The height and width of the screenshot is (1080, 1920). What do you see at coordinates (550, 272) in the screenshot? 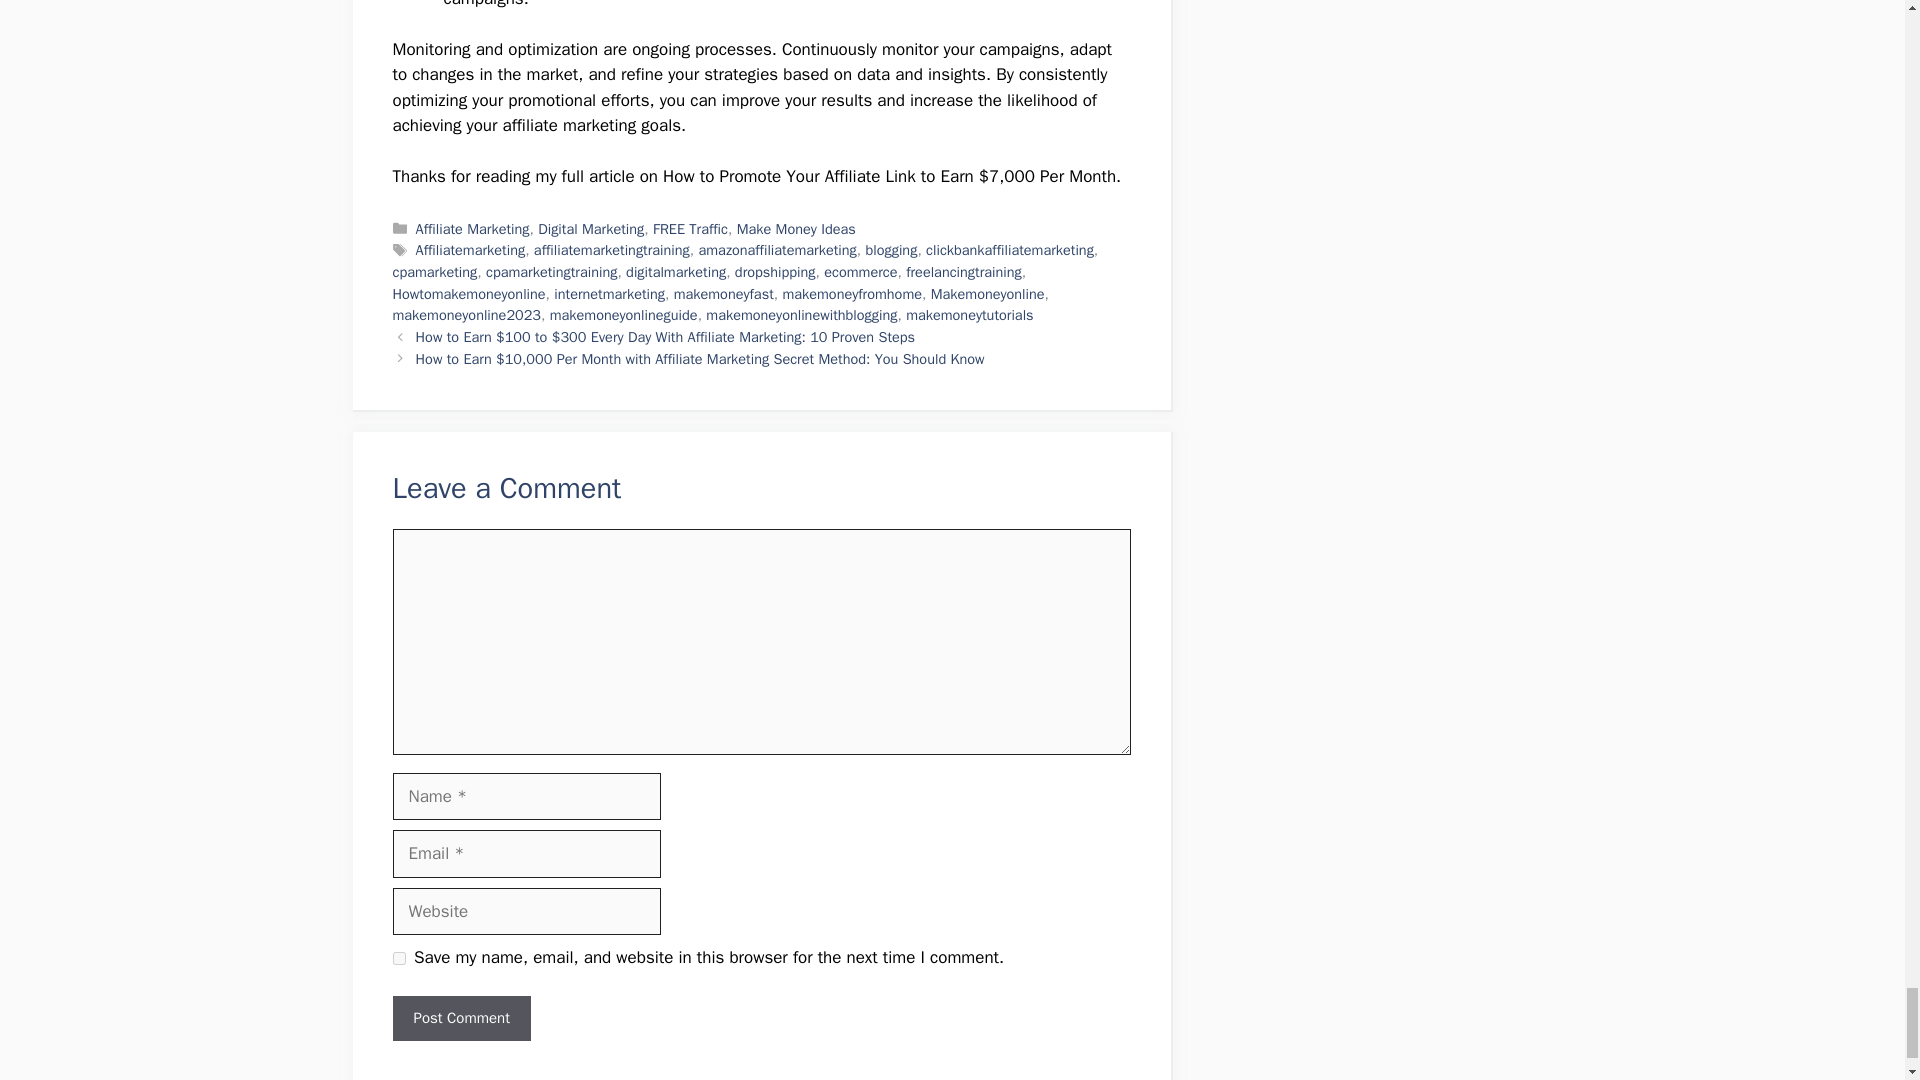
I see `cpamarketingtraining` at bounding box center [550, 272].